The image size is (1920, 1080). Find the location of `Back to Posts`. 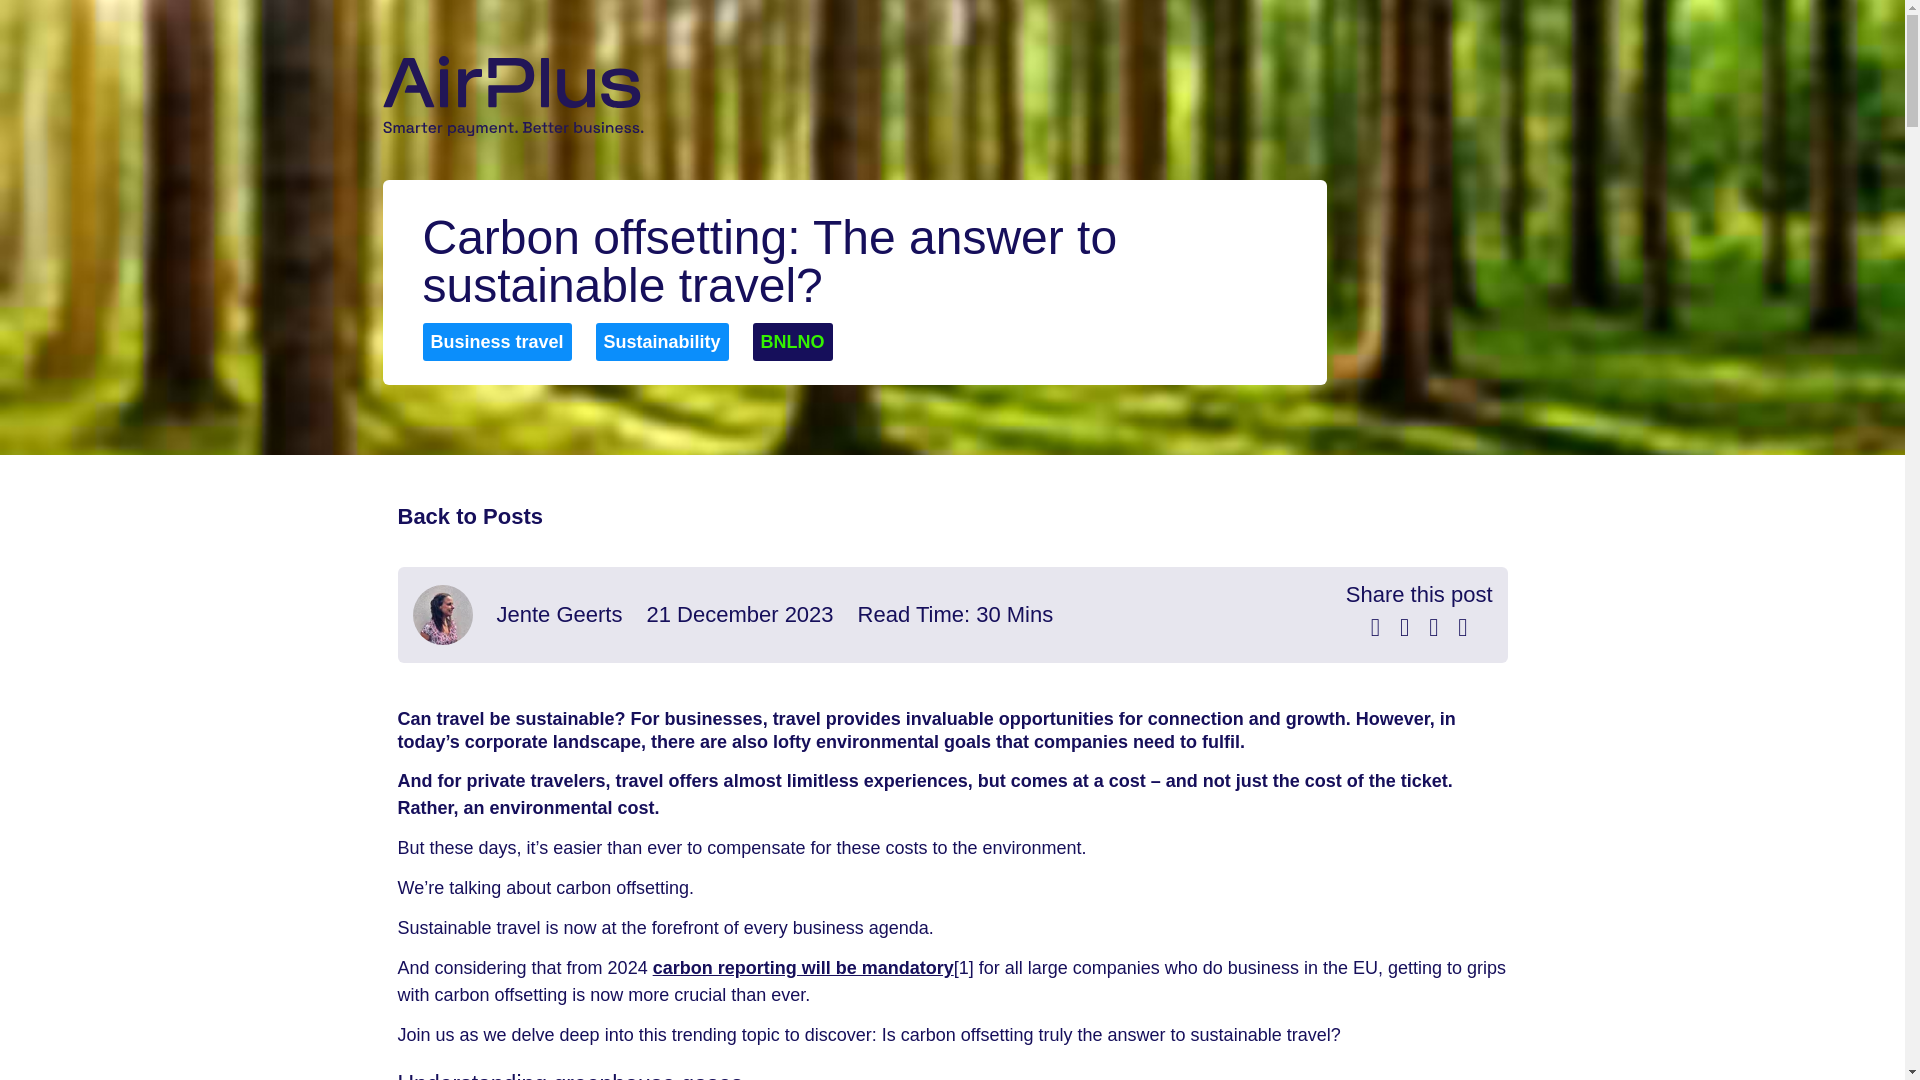

Back to Posts is located at coordinates (470, 516).